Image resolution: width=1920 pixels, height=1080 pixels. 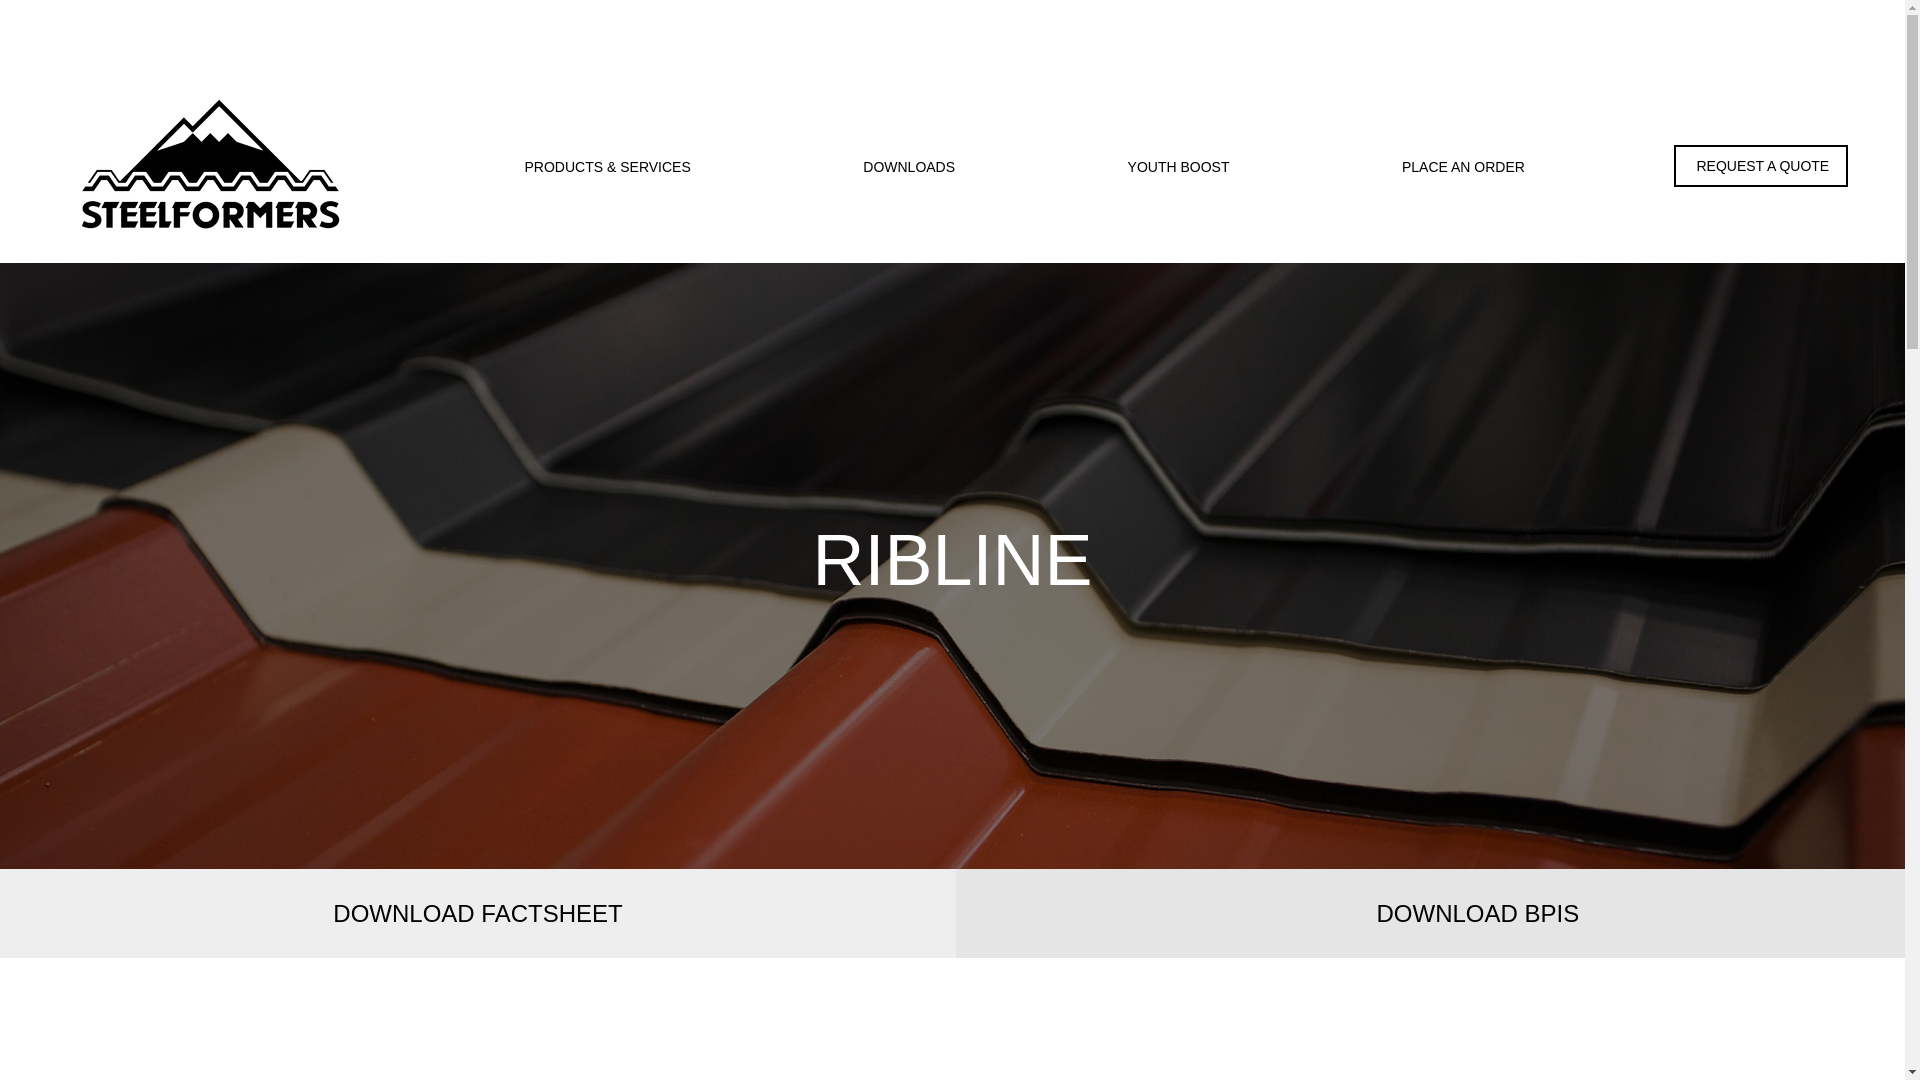 What do you see at coordinates (477, 912) in the screenshot?
I see `DOWNLOAD FACTSHEET` at bounding box center [477, 912].